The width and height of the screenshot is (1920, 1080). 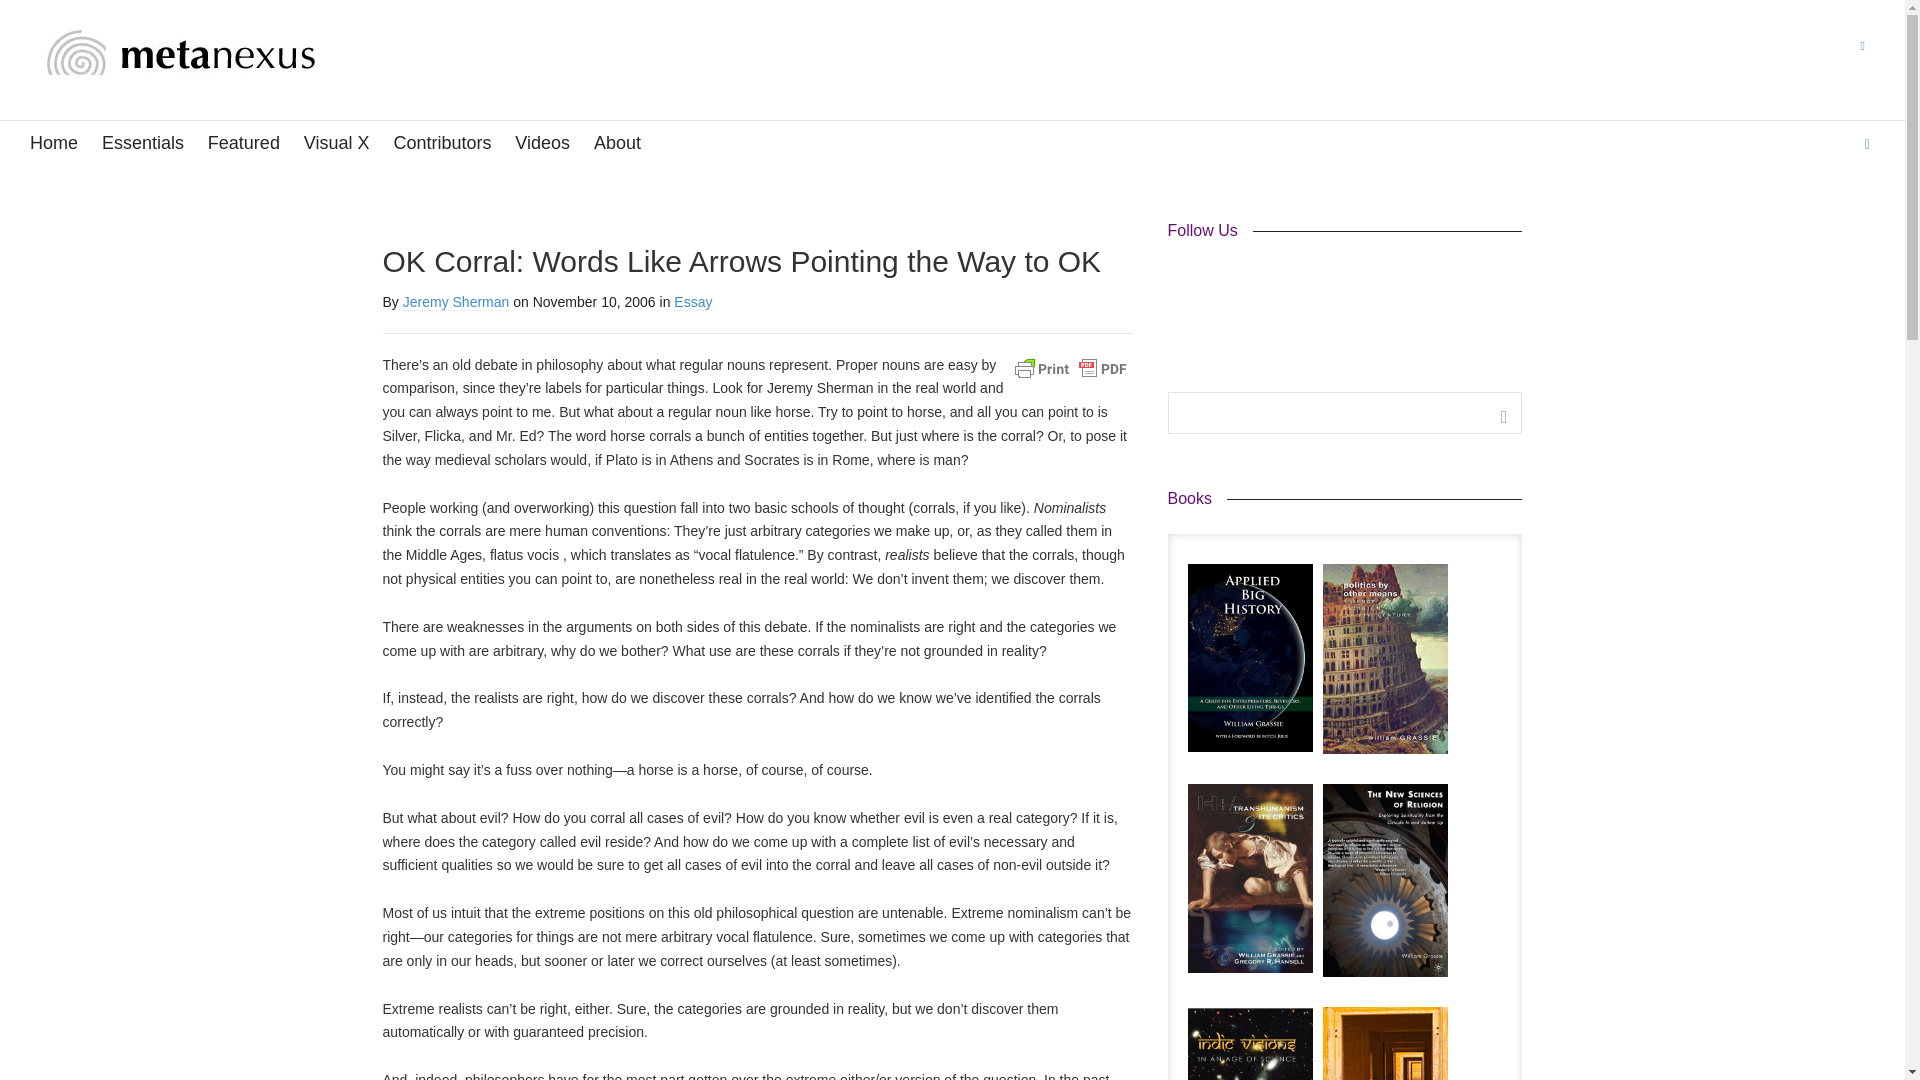 I want to click on Contributors, so click(x=442, y=144).